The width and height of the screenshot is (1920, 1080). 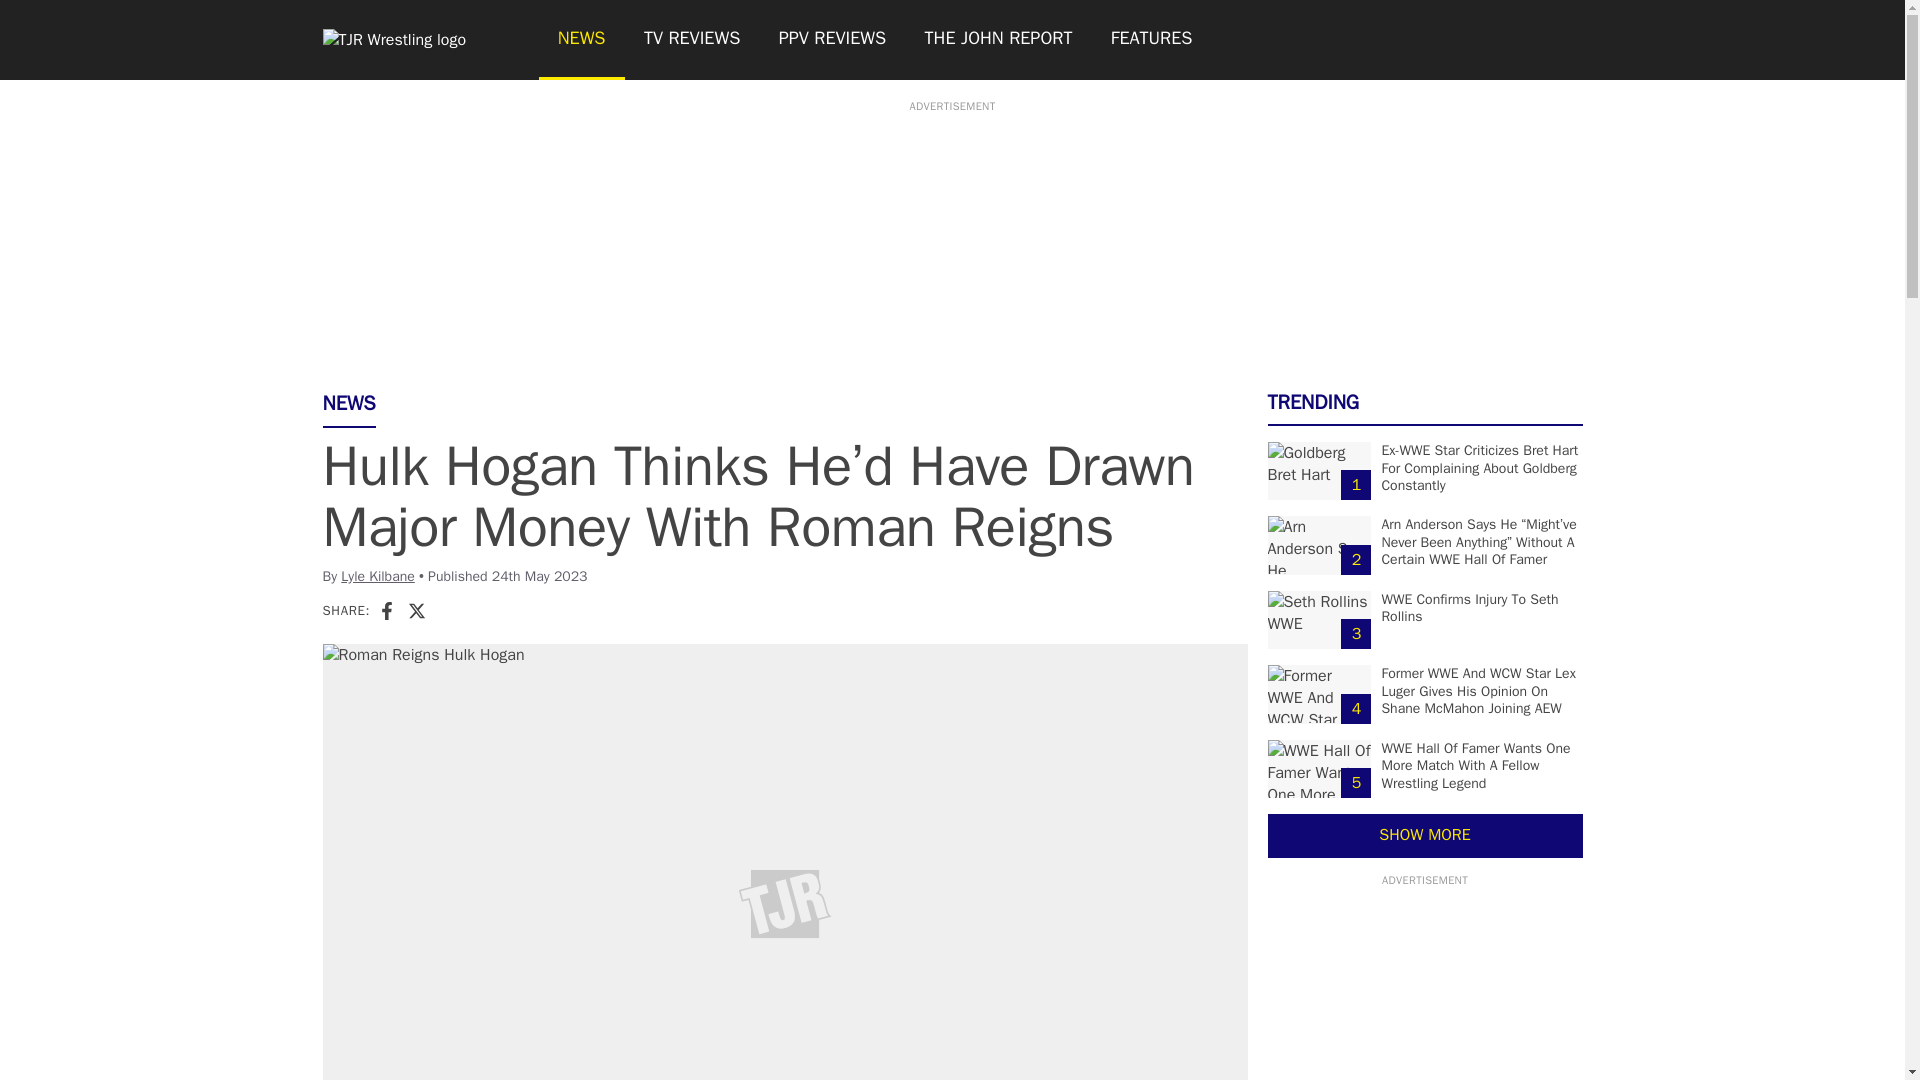 What do you see at coordinates (1152, 40) in the screenshot?
I see `FEATURES` at bounding box center [1152, 40].